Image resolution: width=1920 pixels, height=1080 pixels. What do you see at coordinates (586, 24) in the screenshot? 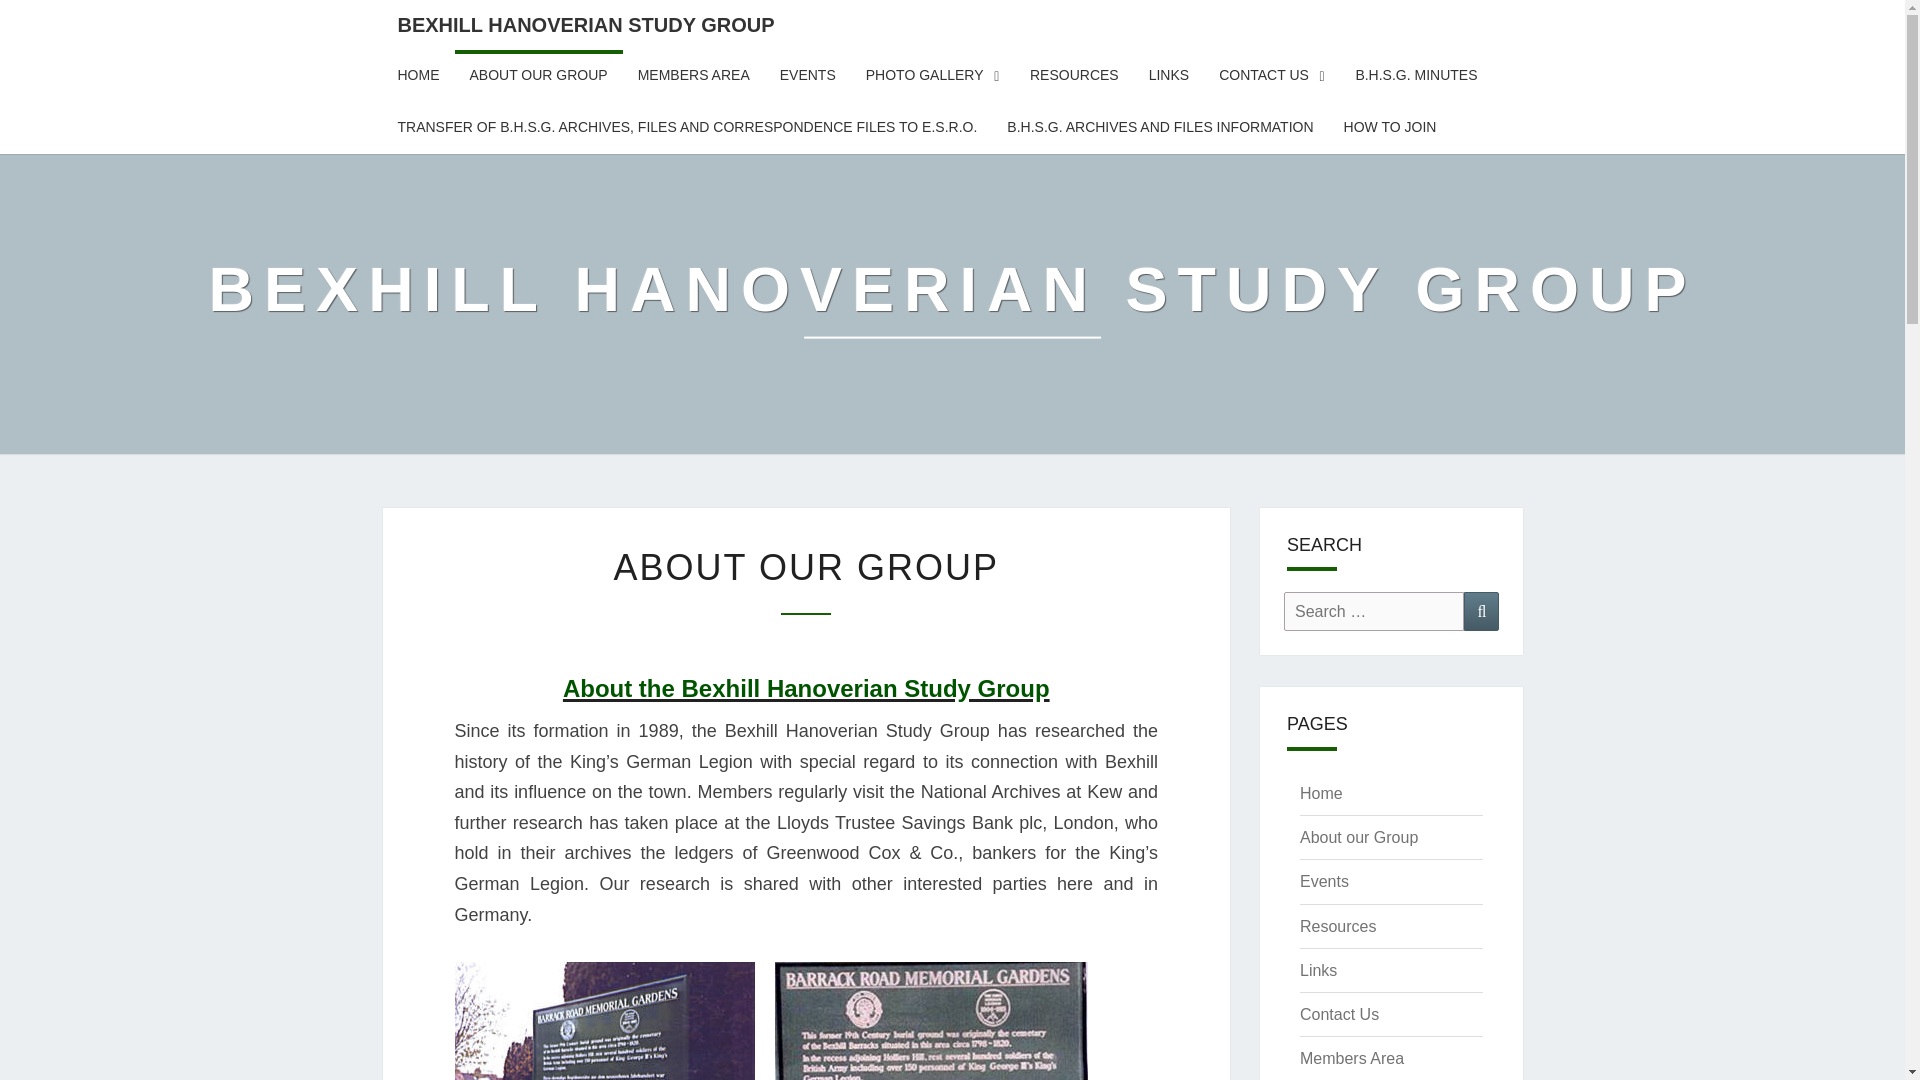
I see `BEXHILL HANOVERIAN STUDY GROUP` at bounding box center [586, 24].